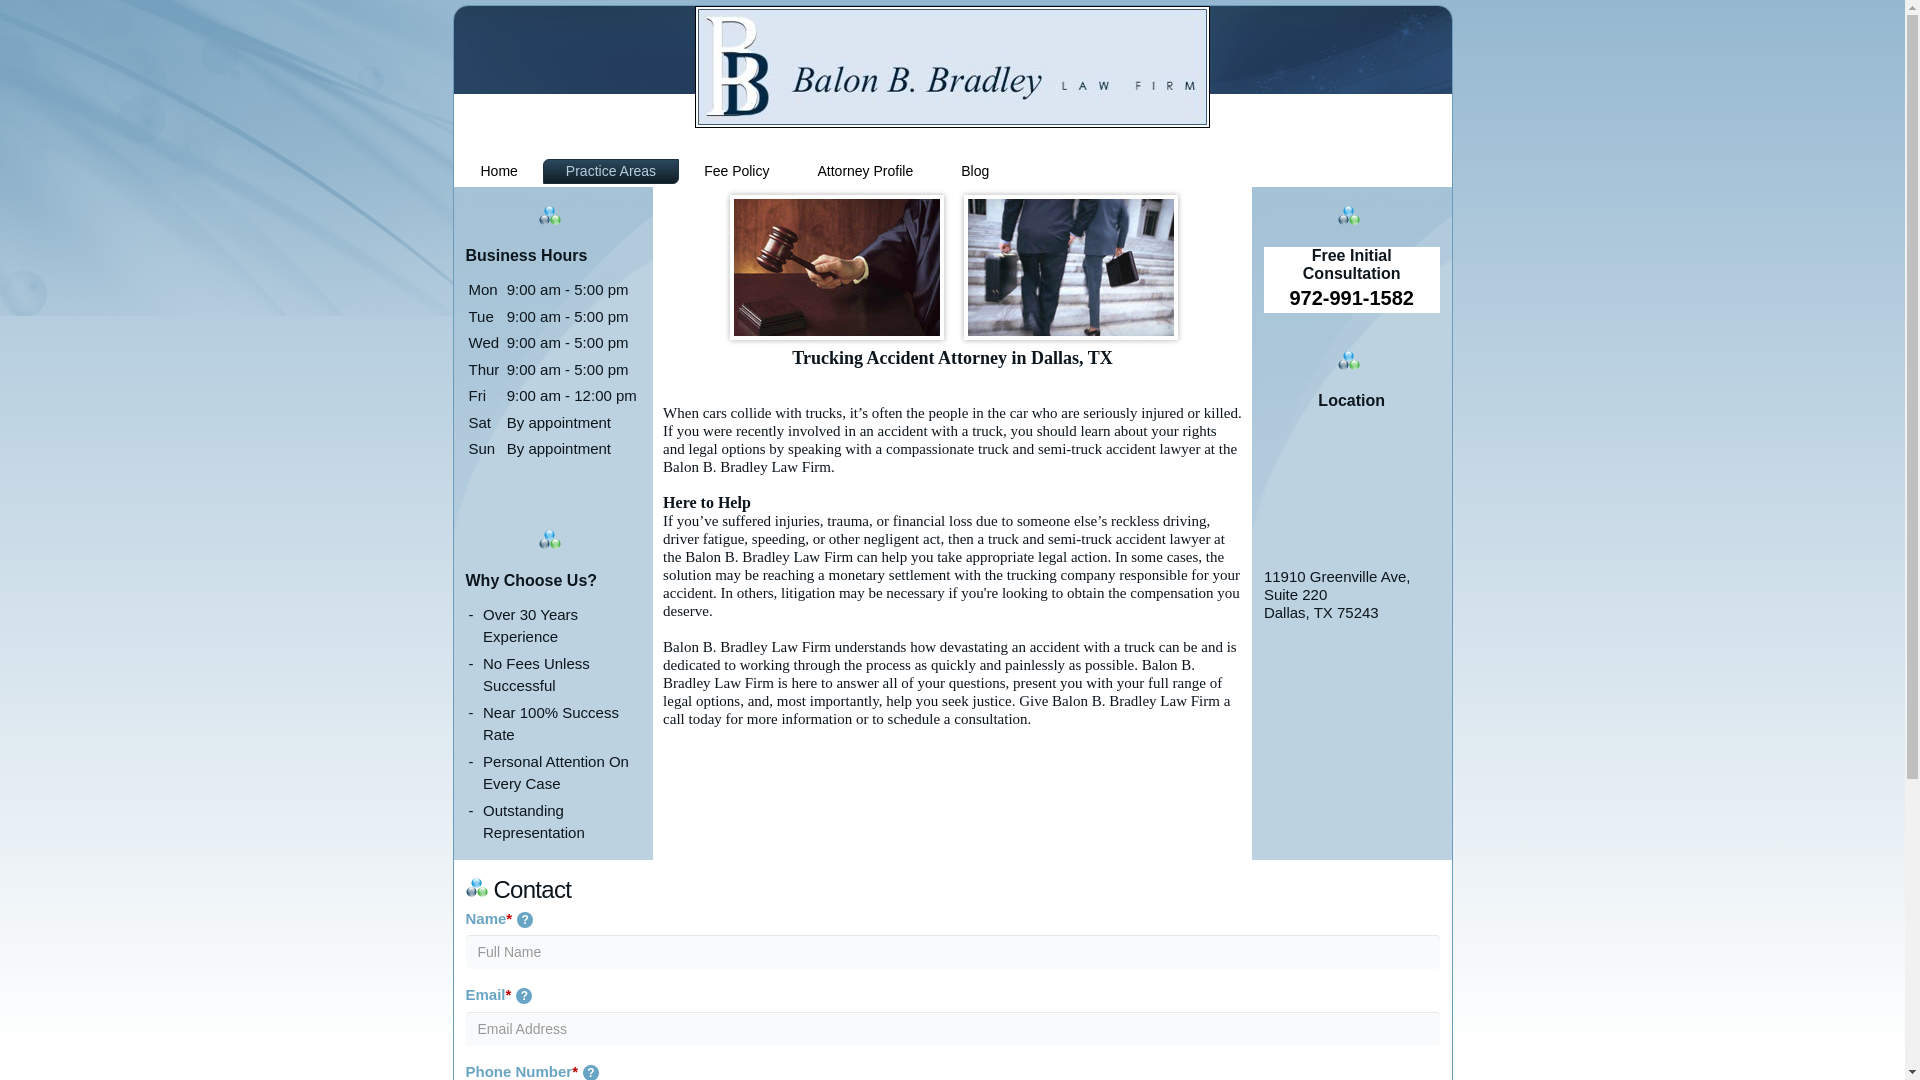  I want to click on Enter your email address, so click(953, 1028).